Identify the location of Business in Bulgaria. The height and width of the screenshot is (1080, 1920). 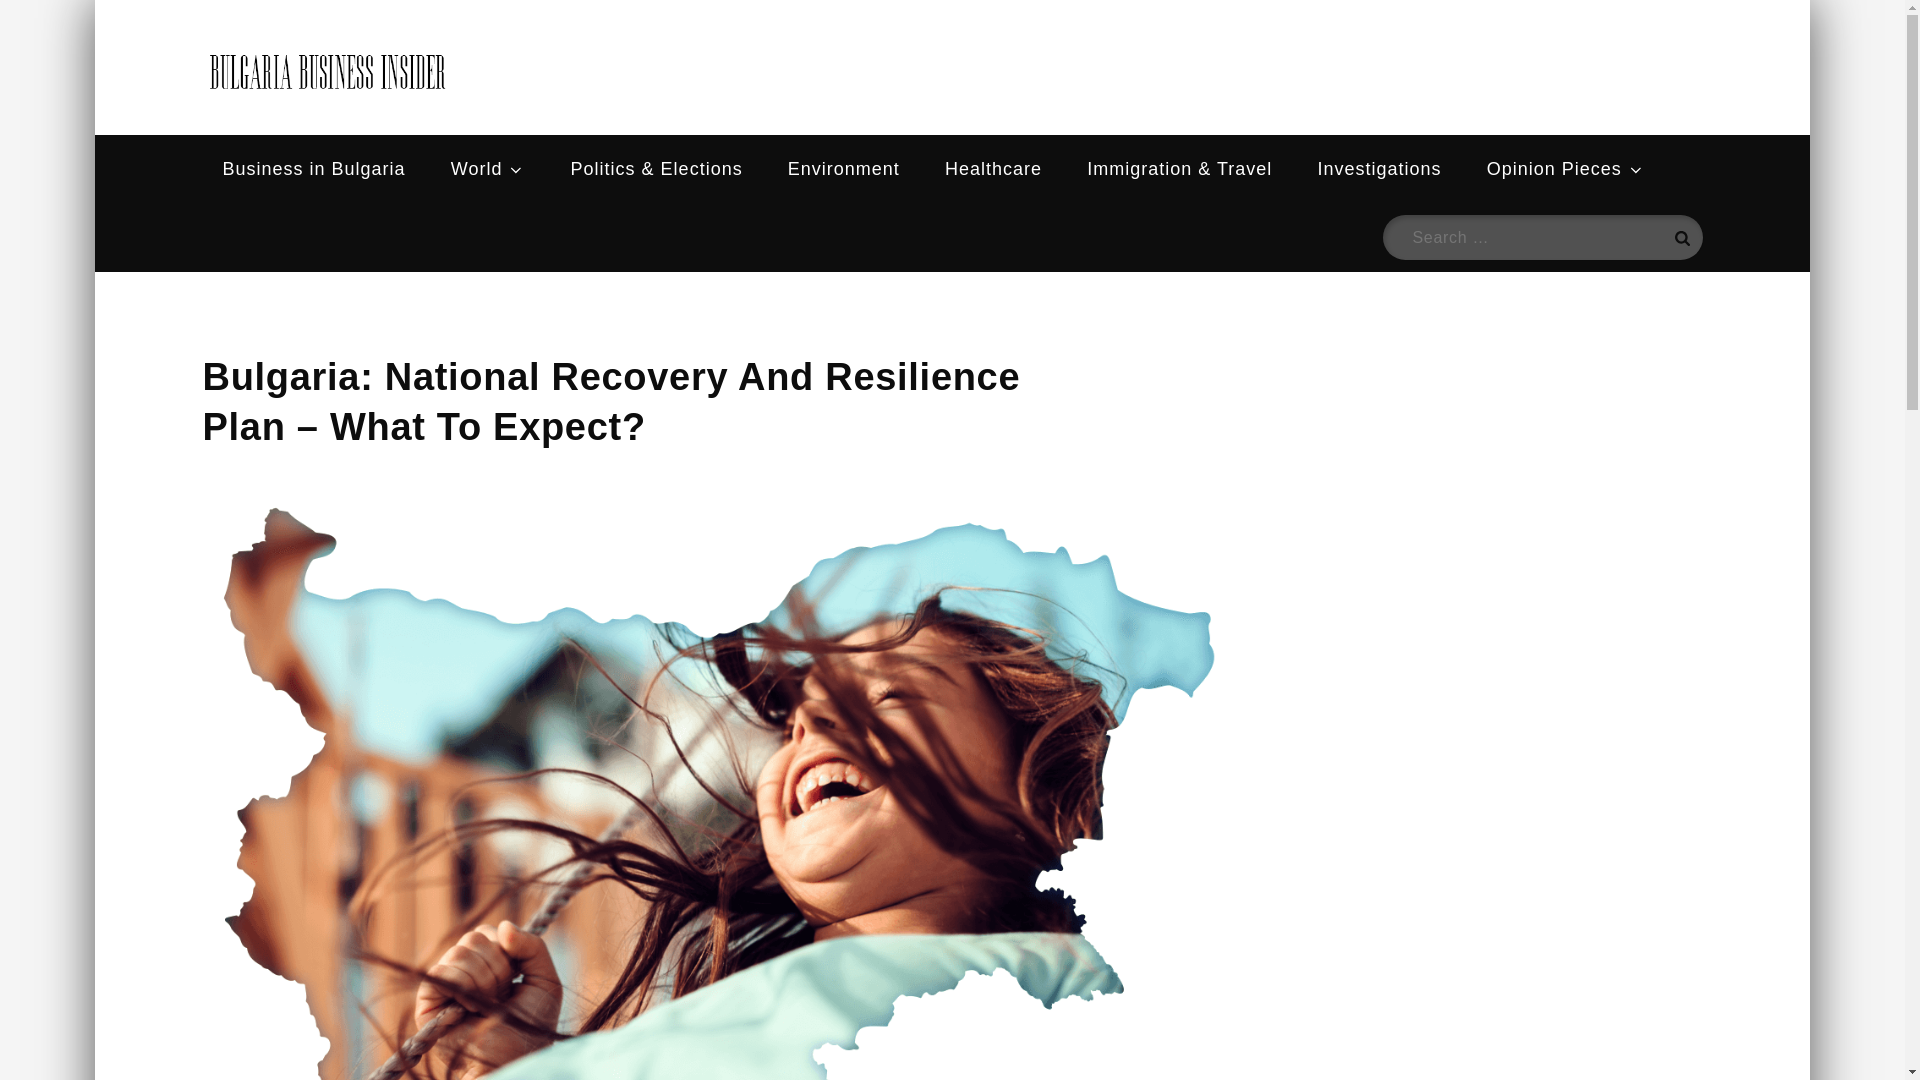
(312, 169).